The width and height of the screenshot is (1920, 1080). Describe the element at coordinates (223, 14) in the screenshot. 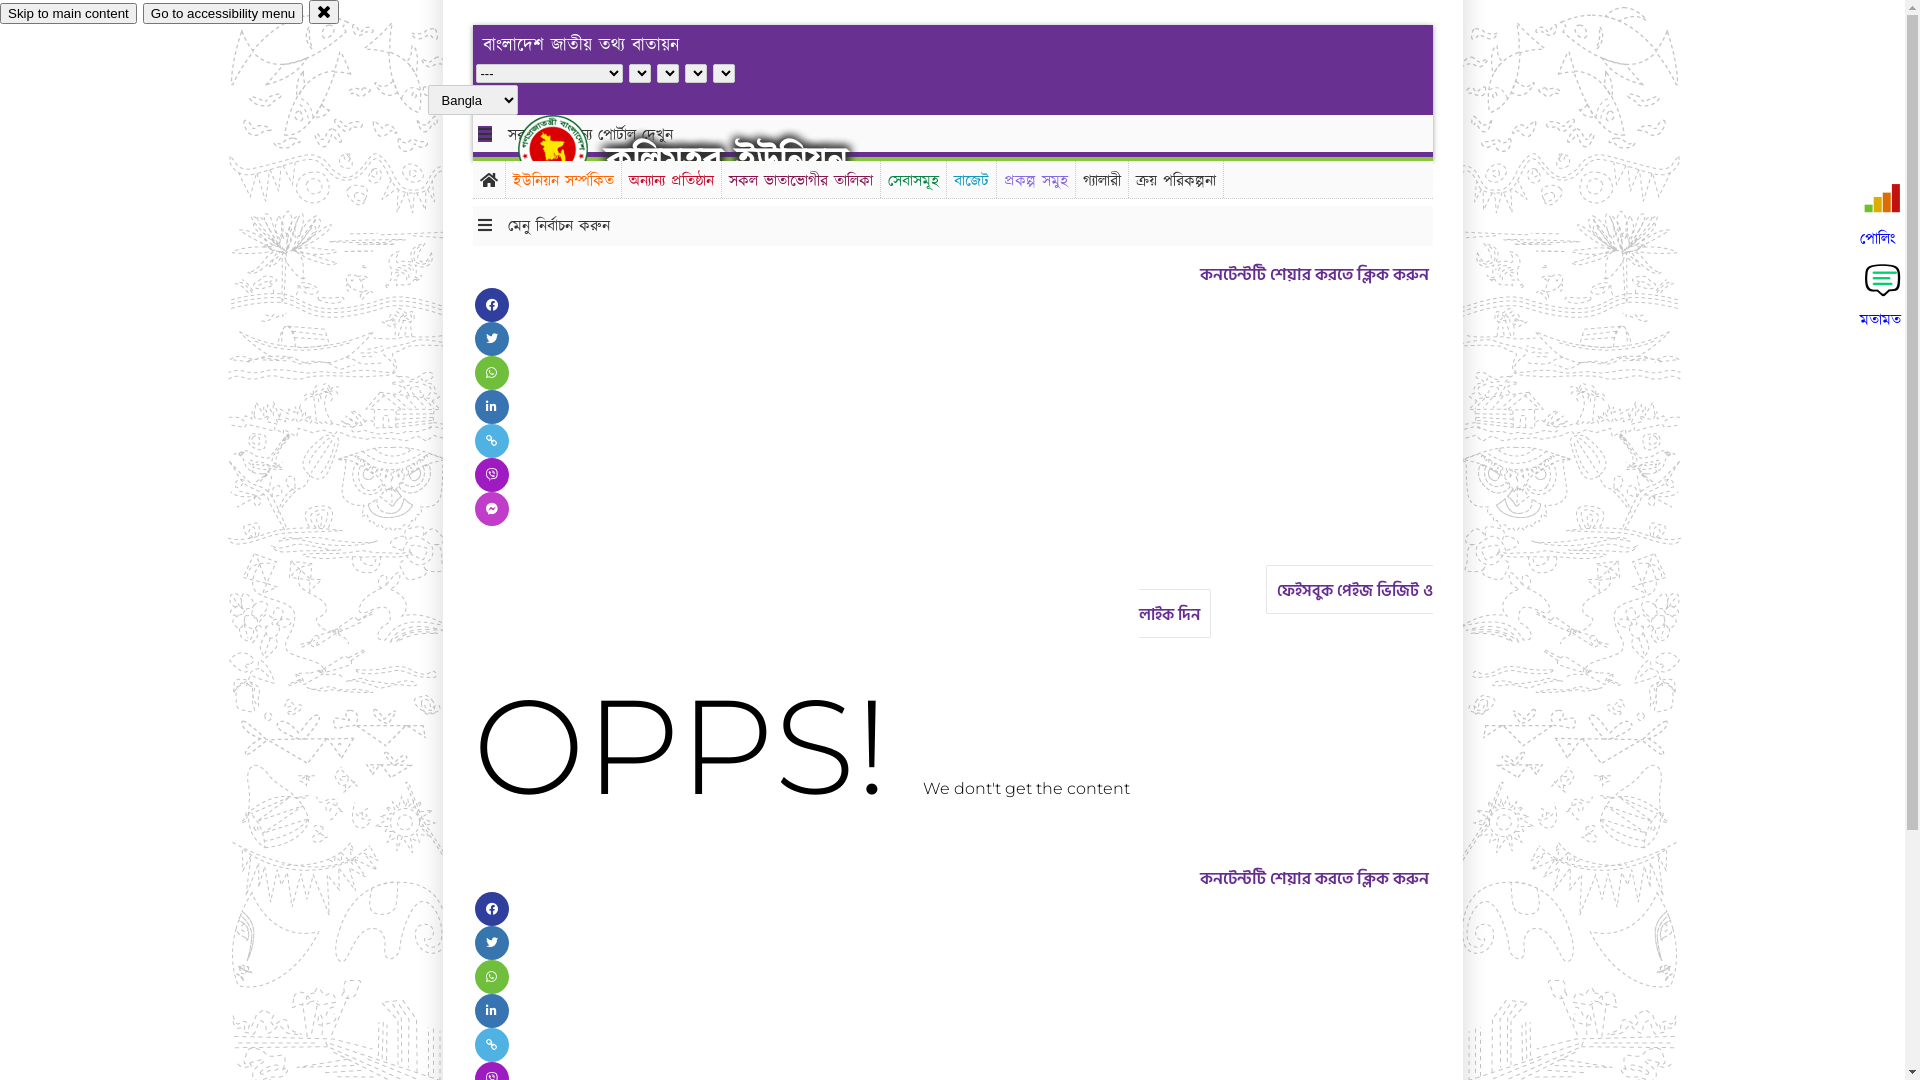

I see `Go to accessibility menu` at that location.